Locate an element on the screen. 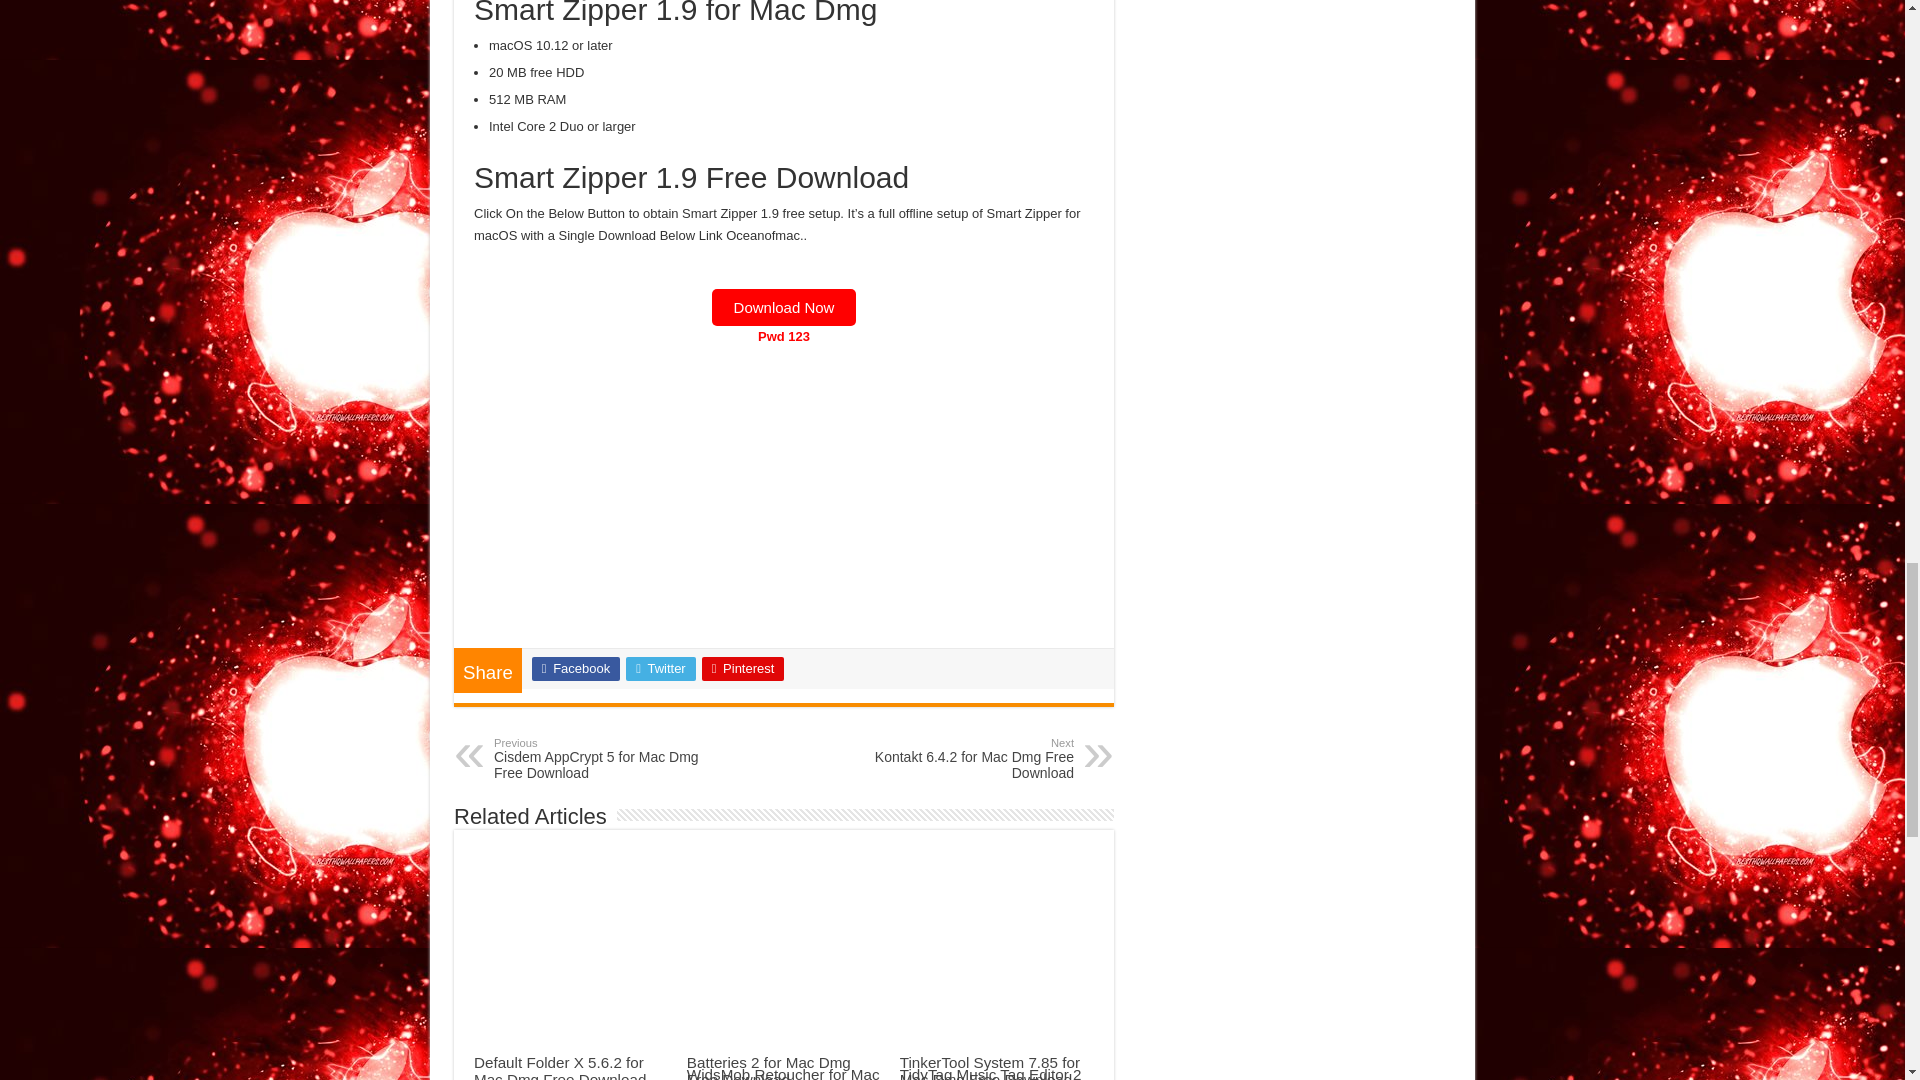 The height and width of the screenshot is (1080, 1920). TinkerTool System 7.85 for Mac Dmg Free Download is located at coordinates (990, 1067).